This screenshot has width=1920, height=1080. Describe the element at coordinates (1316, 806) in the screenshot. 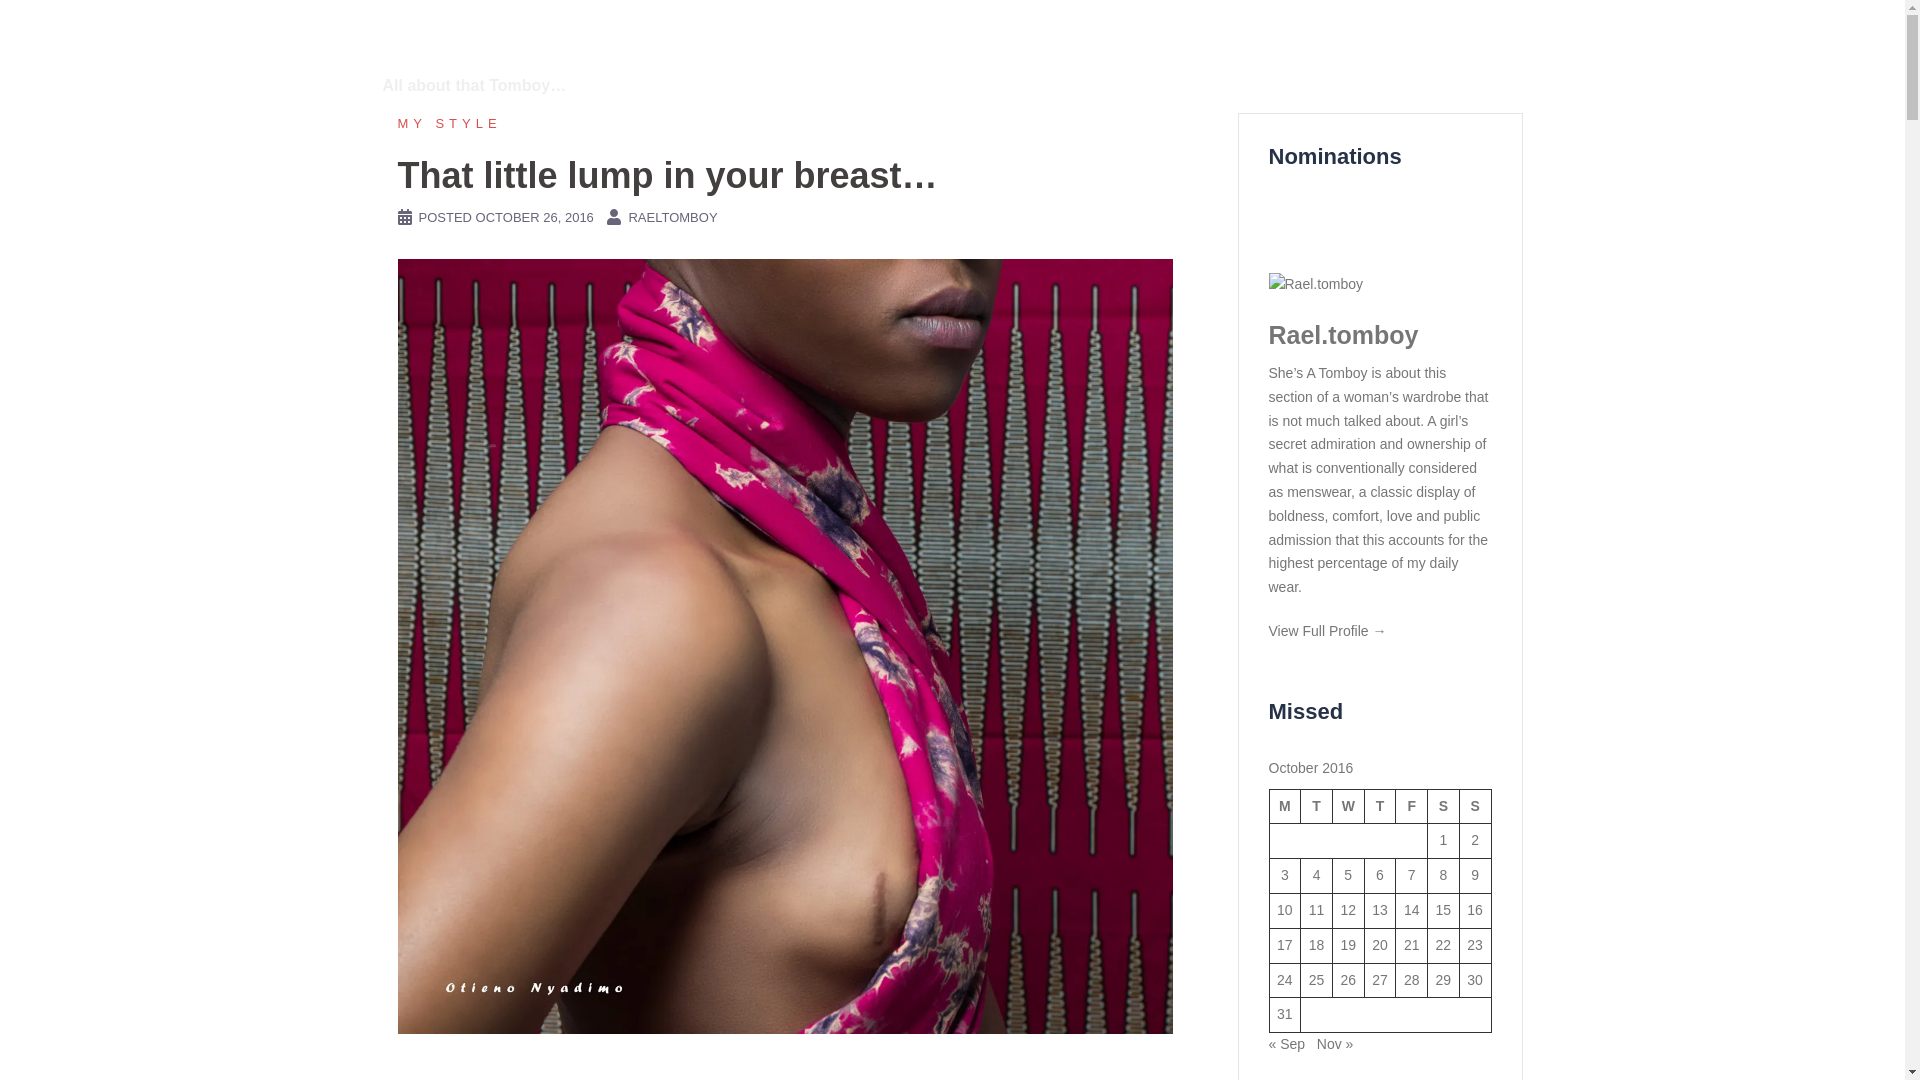

I see `Tuesday` at that location.